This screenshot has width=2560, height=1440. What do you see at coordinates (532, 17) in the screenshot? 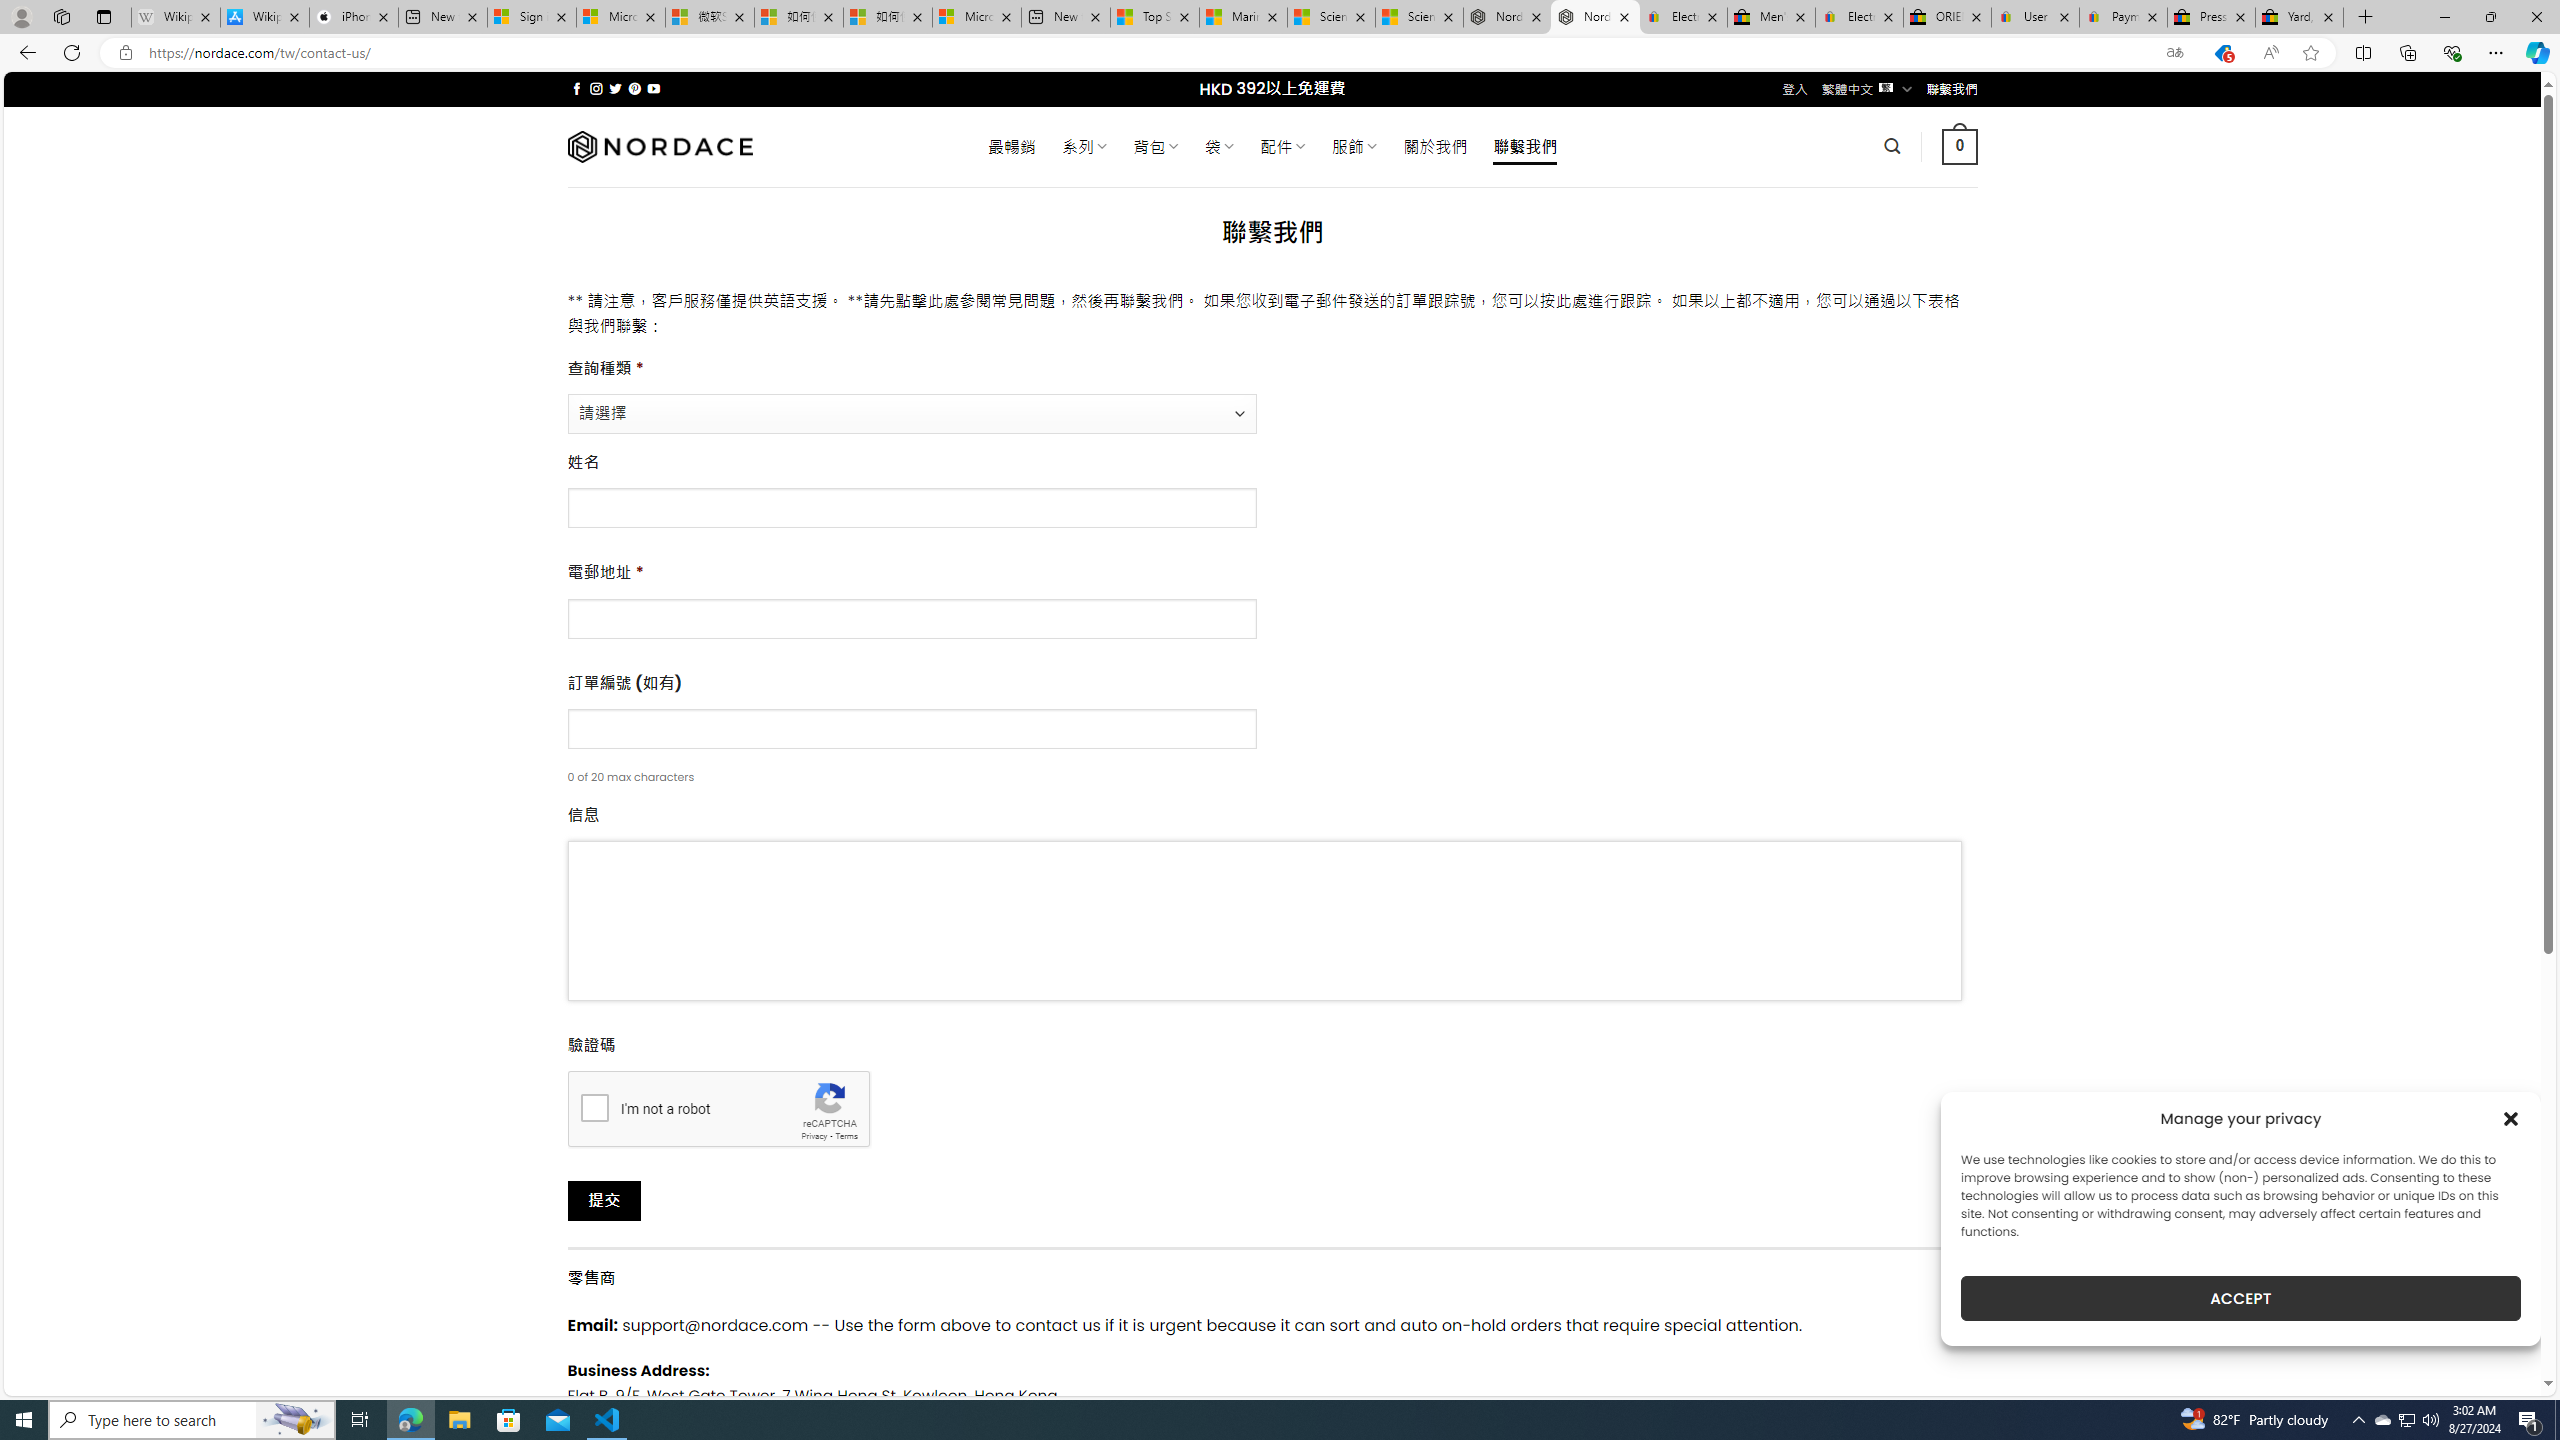
I see `Sign in to your Microsoft account` at bounding box center [532, 17].